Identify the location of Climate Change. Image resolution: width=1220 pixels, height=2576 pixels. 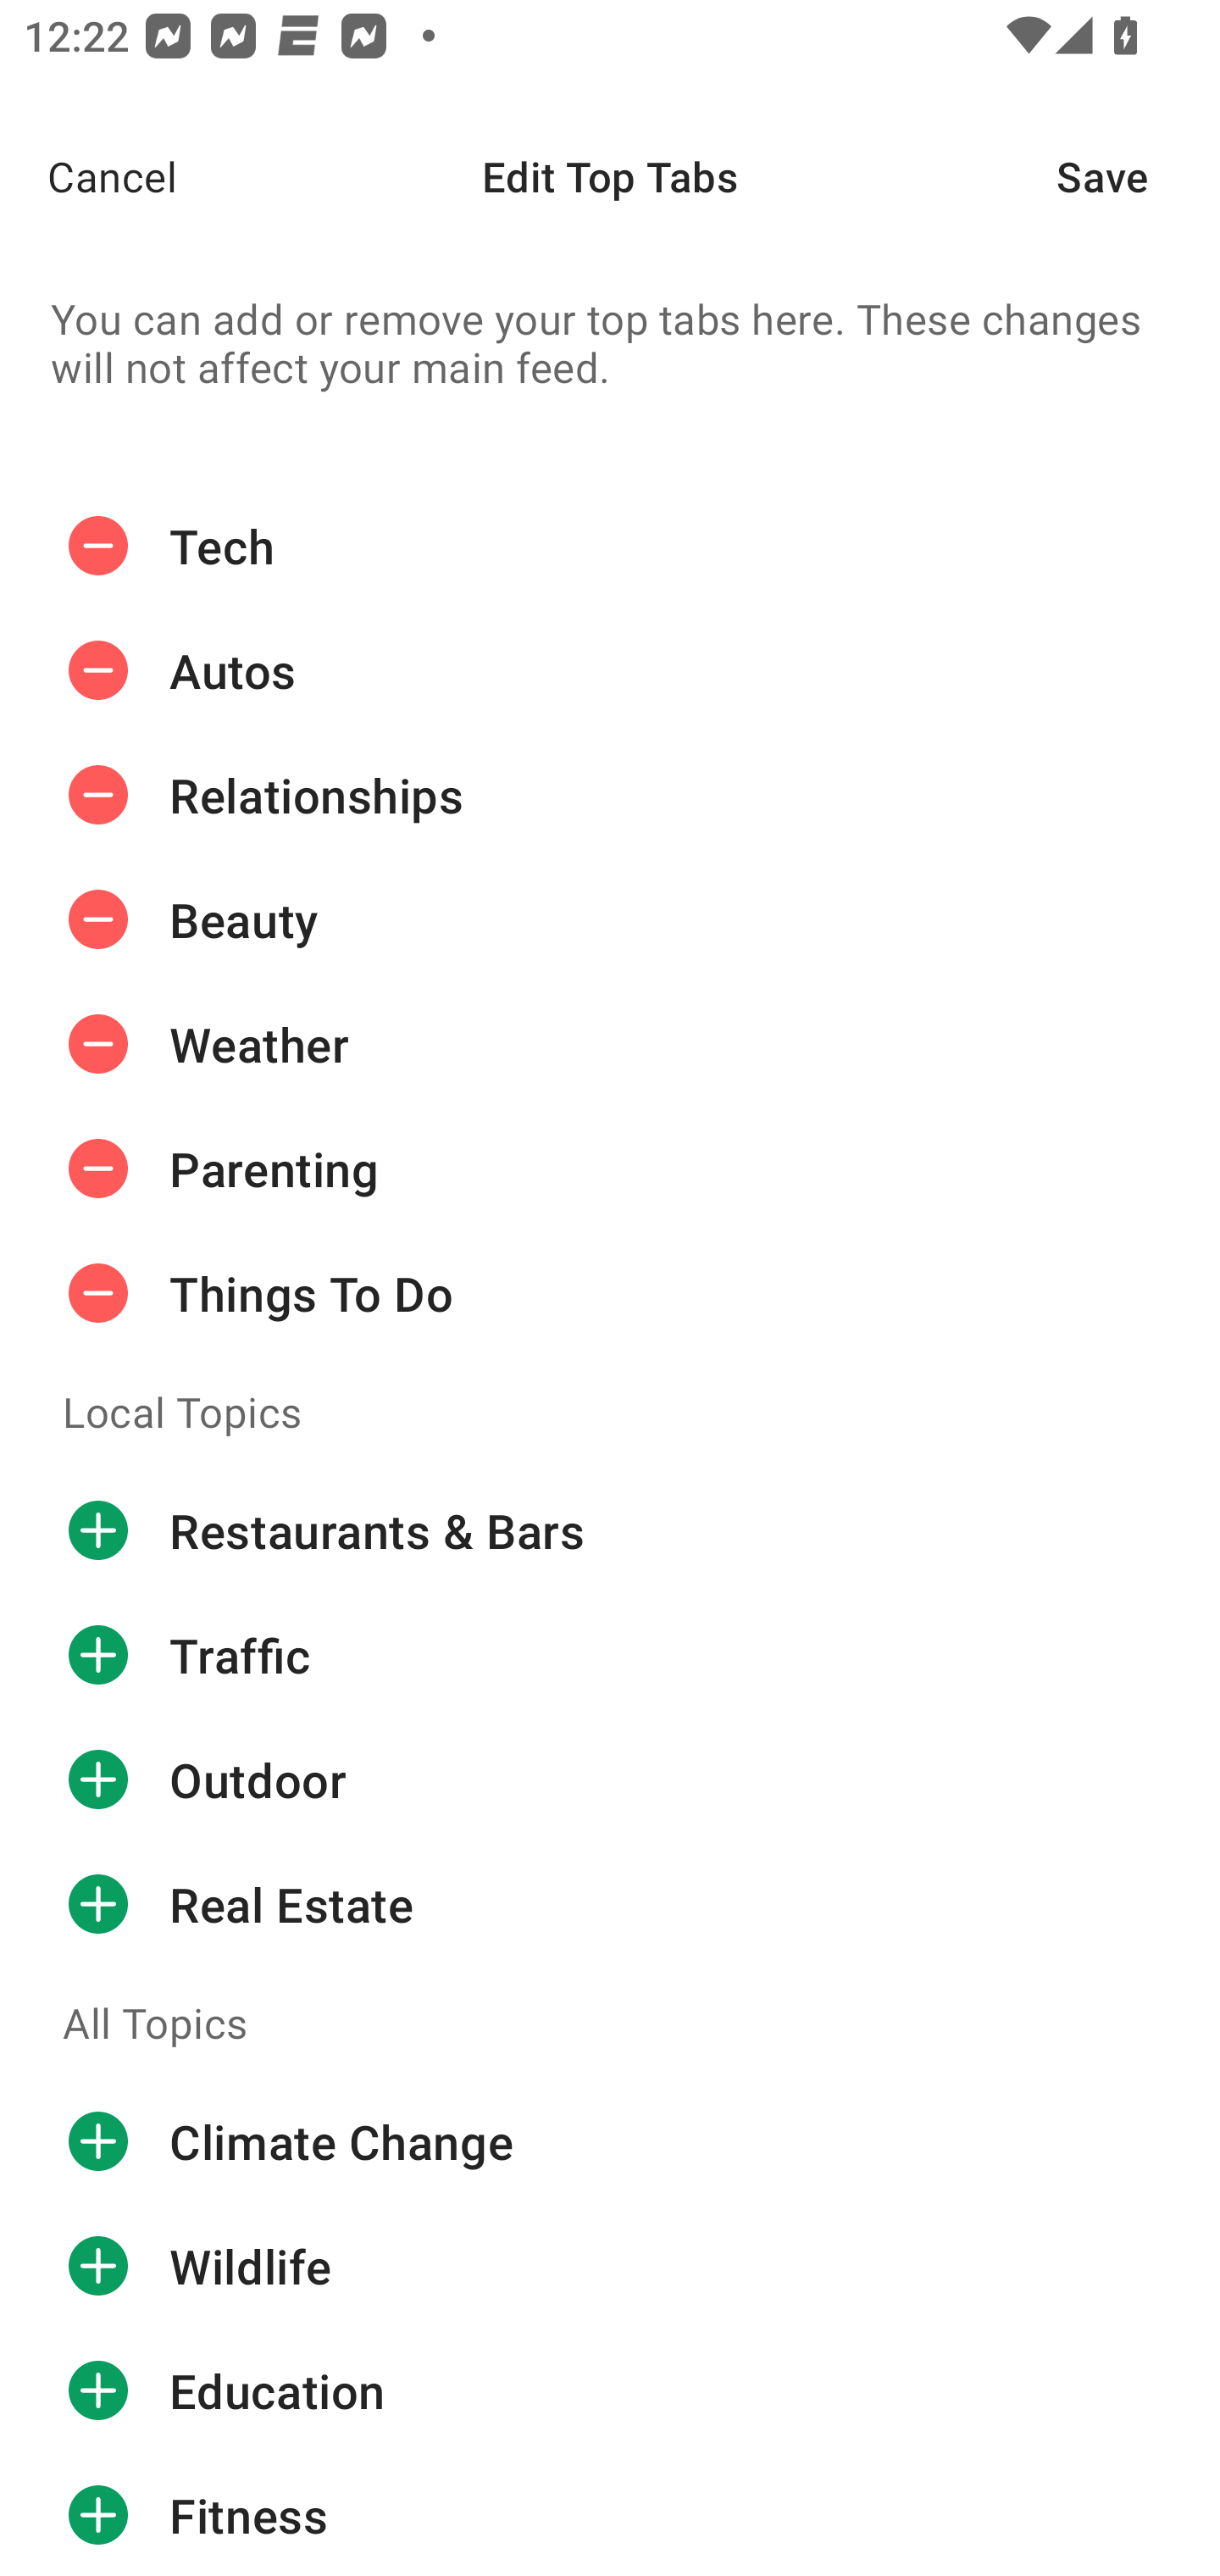
(610, 2142).